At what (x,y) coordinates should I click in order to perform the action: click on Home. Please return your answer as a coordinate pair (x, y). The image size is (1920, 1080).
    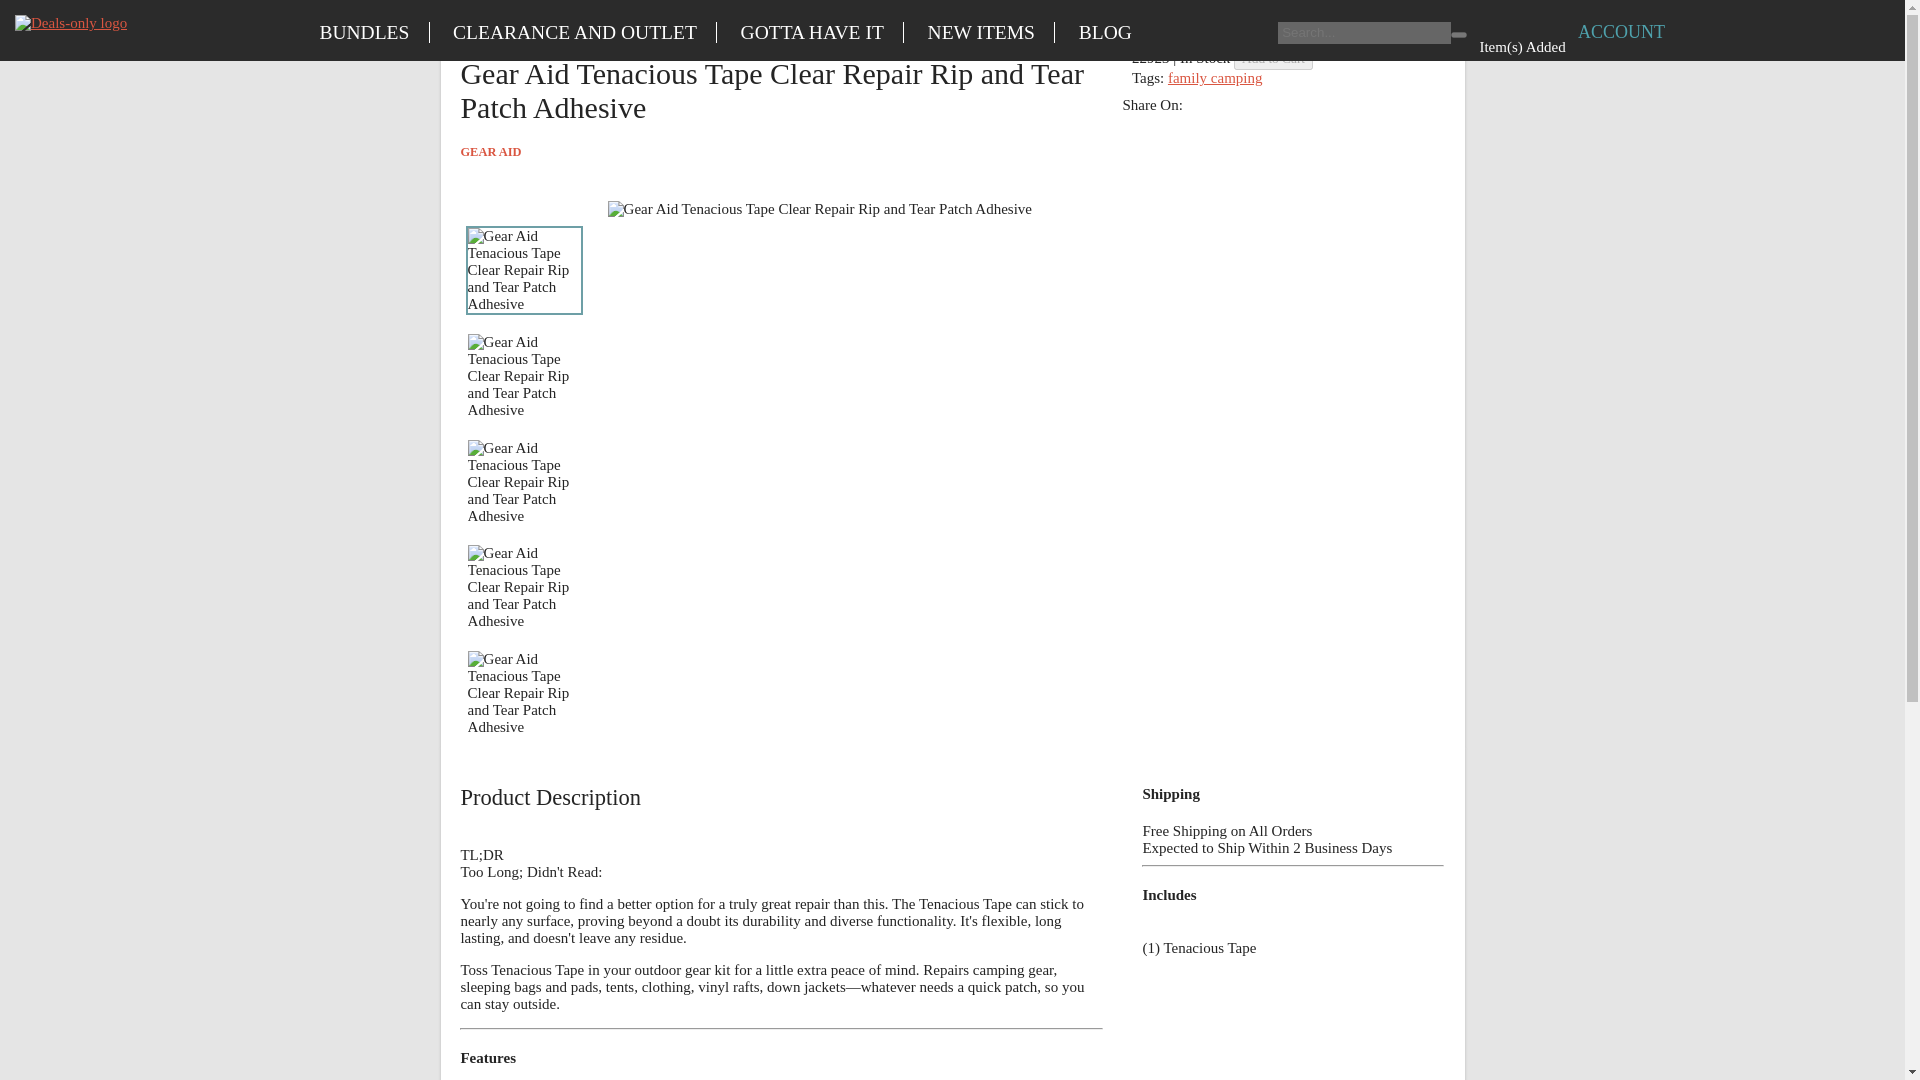
    Looking at the image, I should click on (70, 24).